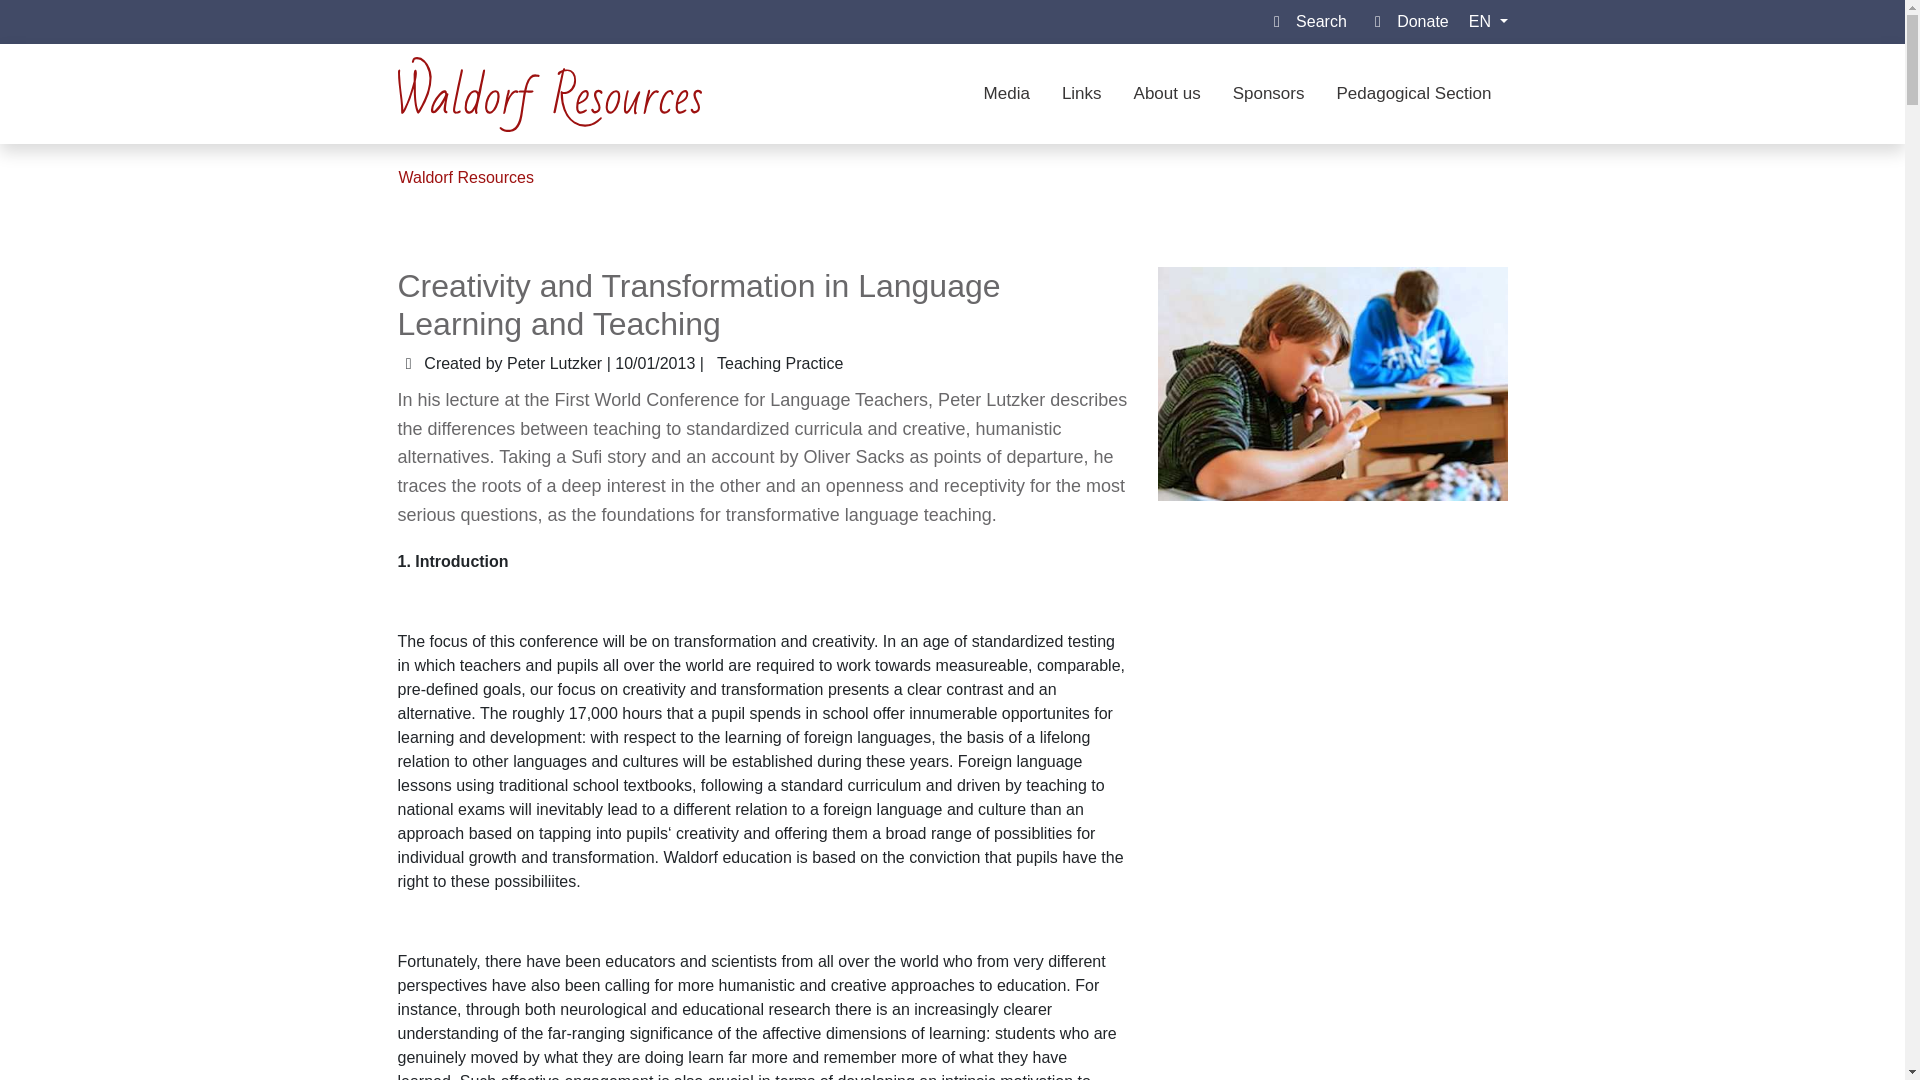 The width and height of the screenshot is (1920, 1080). I want to click on Media, so click(1006, 94).